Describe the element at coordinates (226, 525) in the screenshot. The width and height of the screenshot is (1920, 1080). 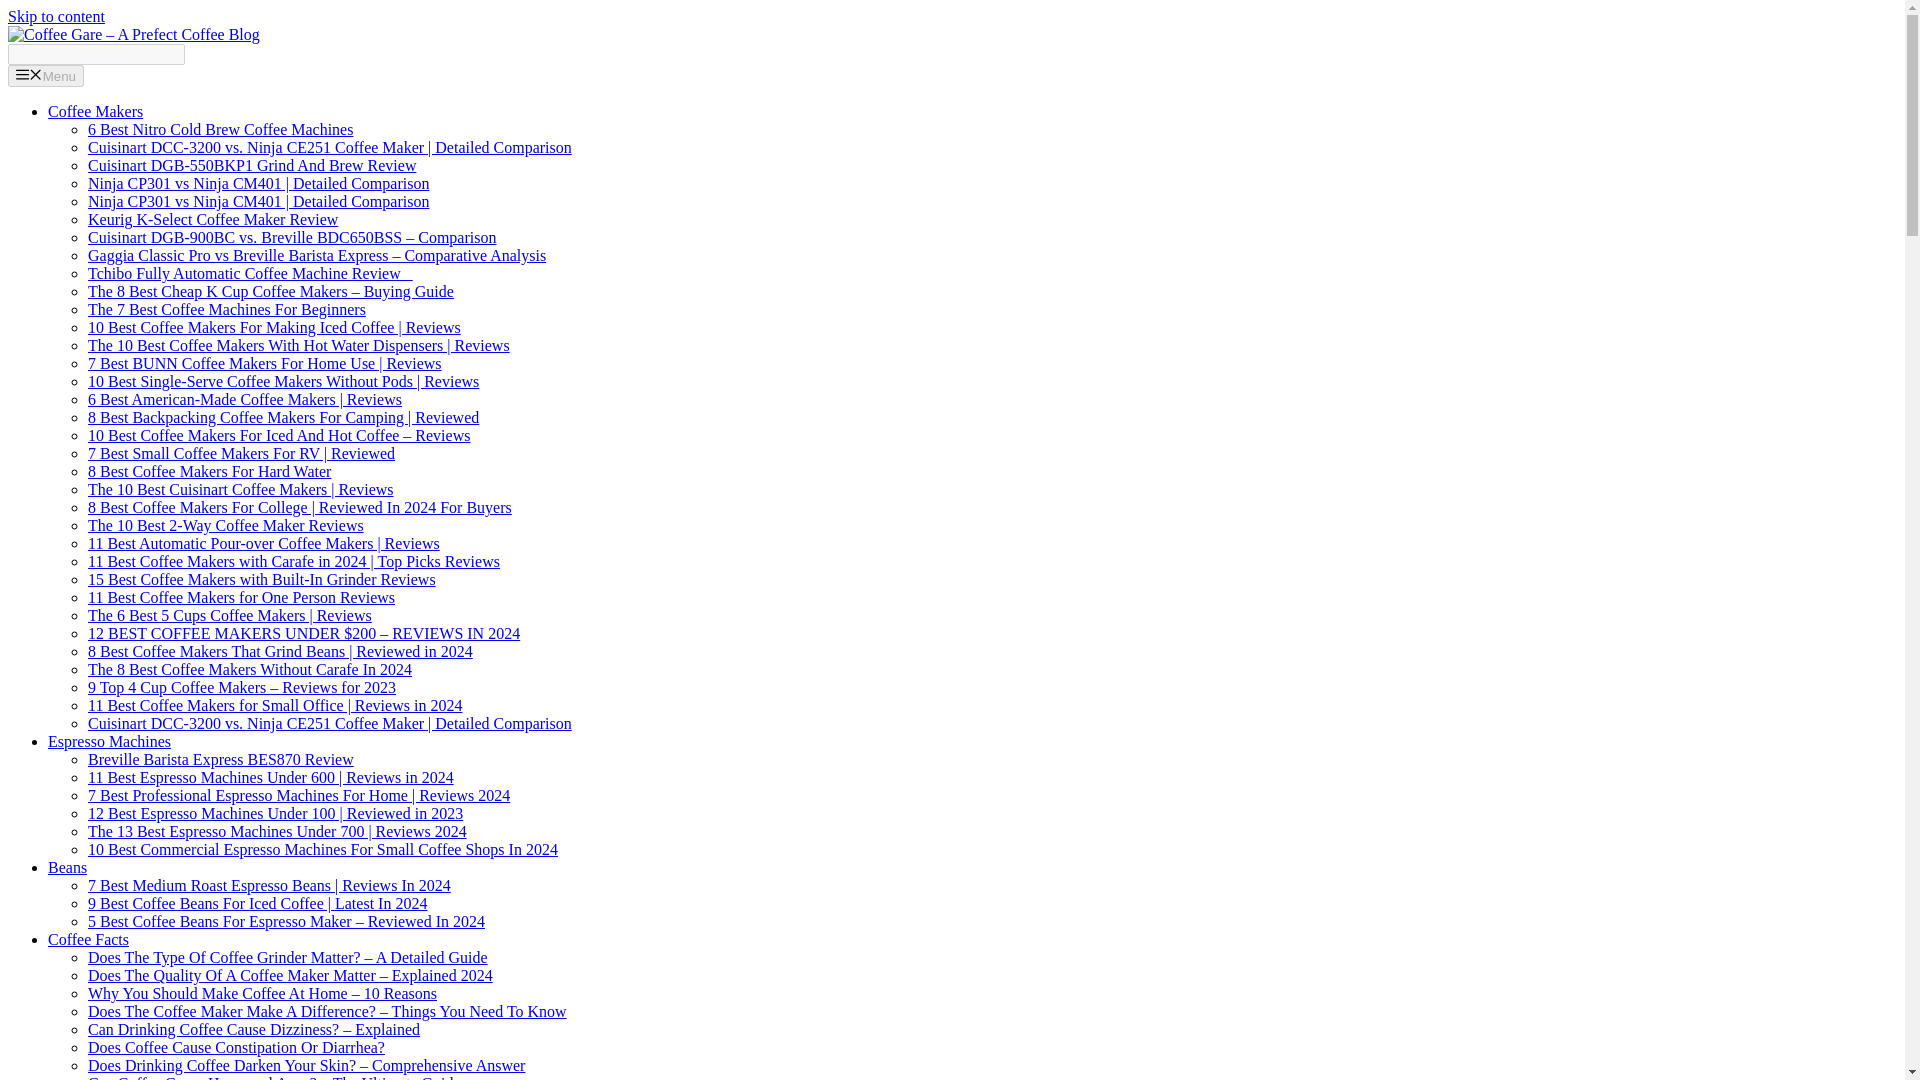
I see `The 10 Best 2-Way Coffee Maker Reviews` at that location.